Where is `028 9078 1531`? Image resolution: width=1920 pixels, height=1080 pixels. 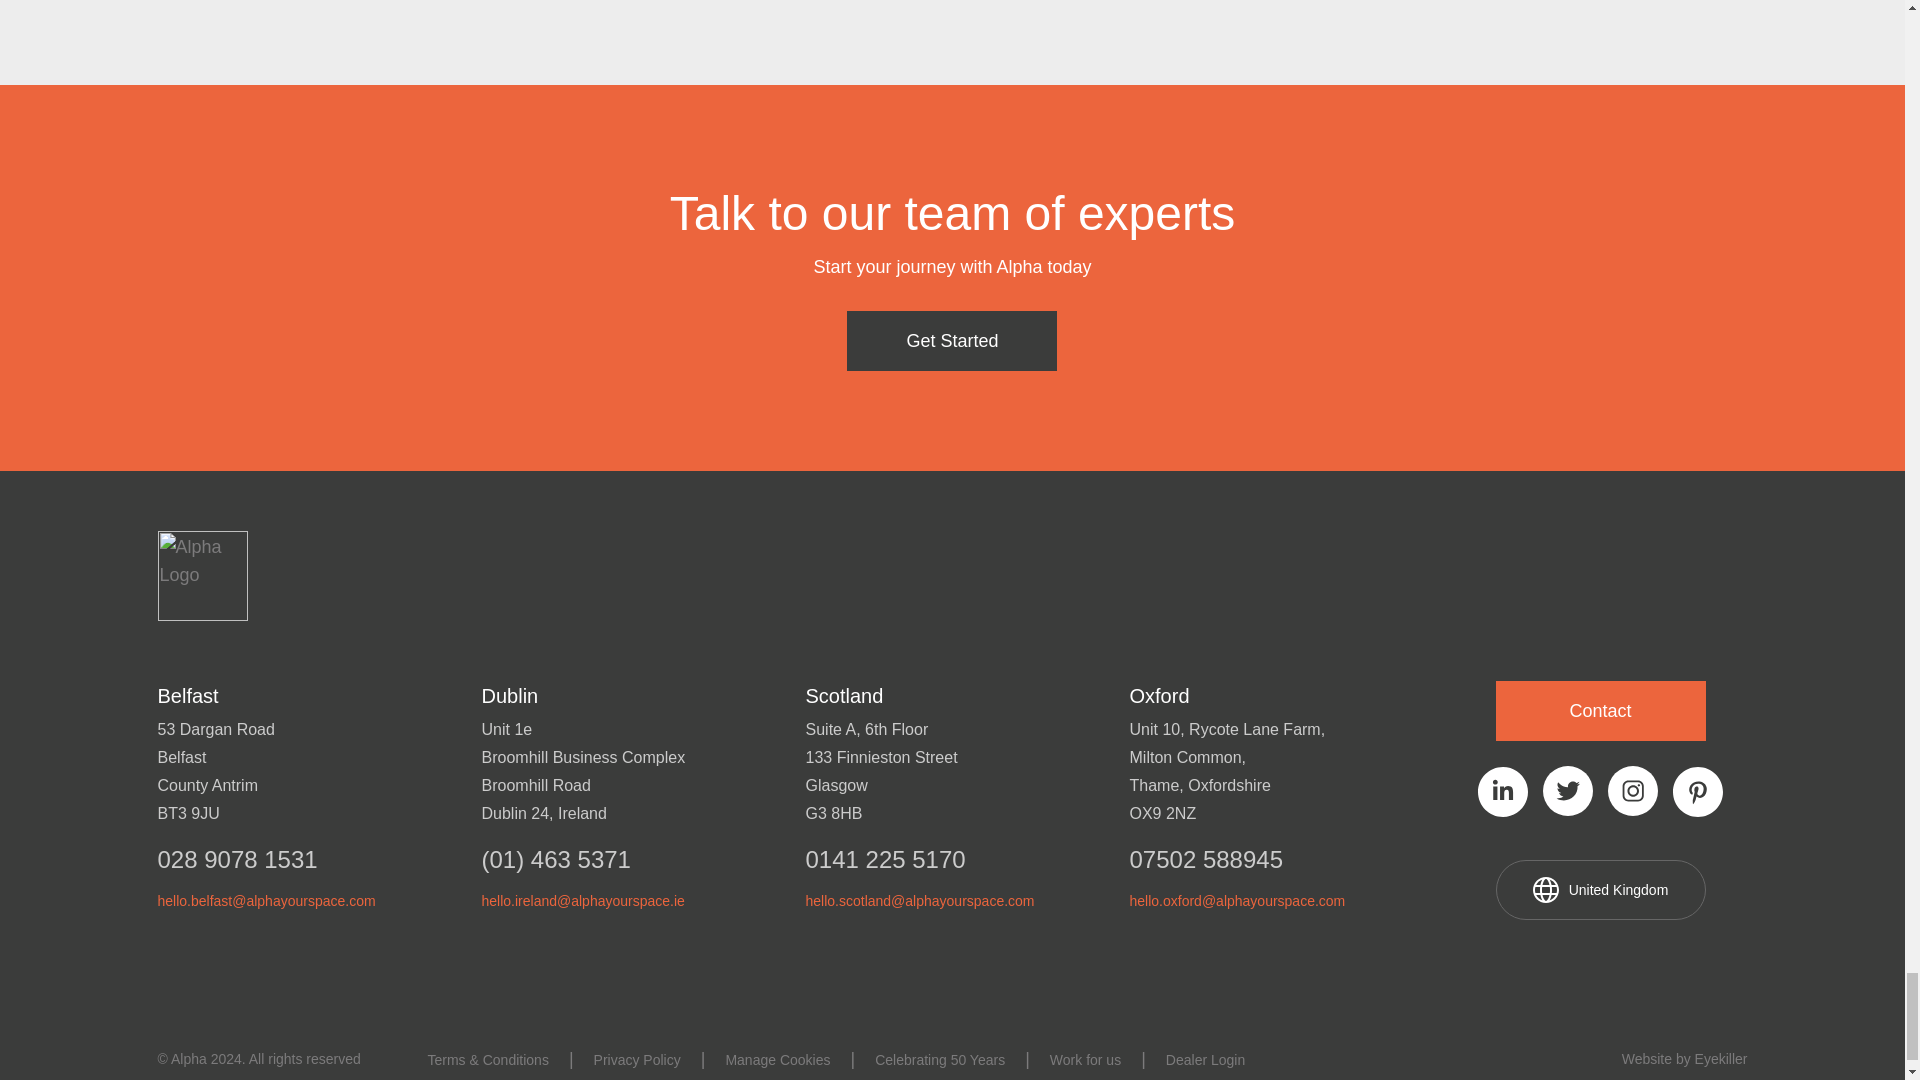
028 9078 1531 is located at coordinates (304, 857).